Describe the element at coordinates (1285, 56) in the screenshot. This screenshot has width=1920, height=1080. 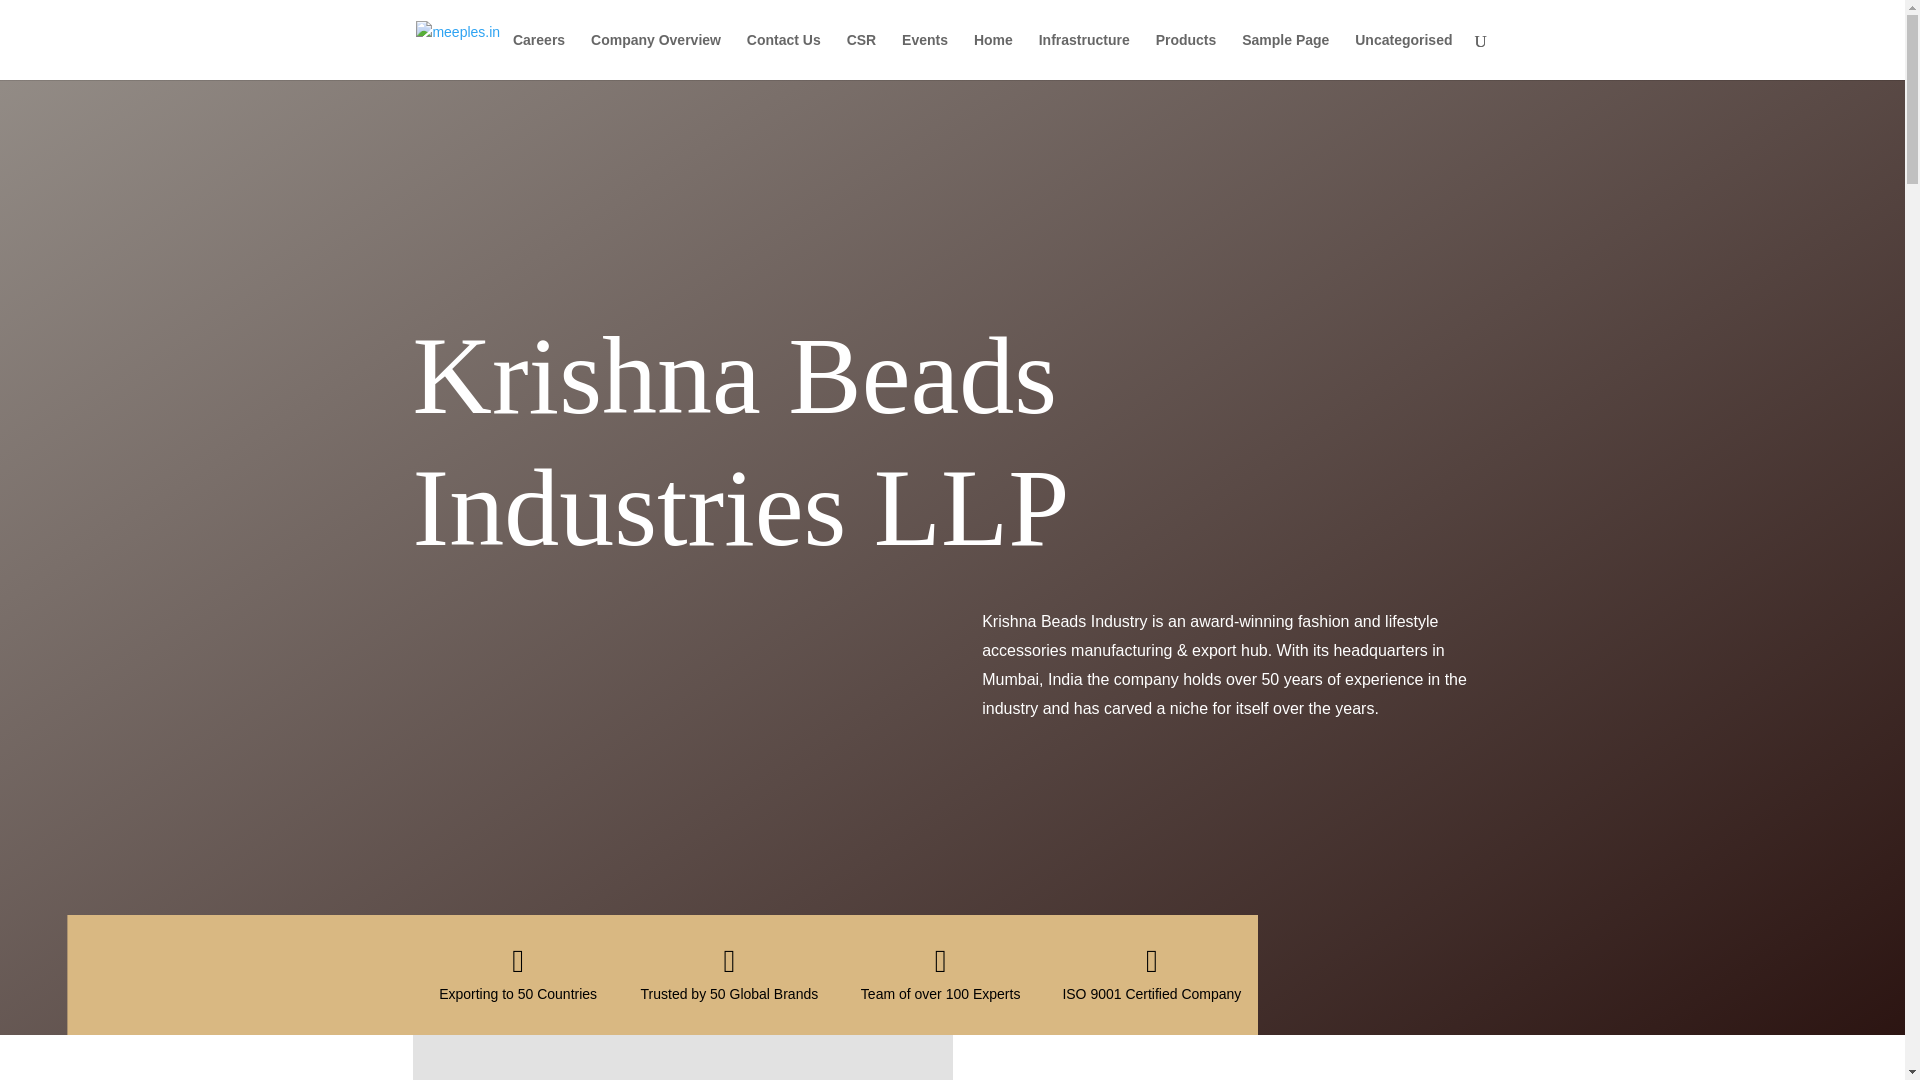
I see `Sample Page` at that location.